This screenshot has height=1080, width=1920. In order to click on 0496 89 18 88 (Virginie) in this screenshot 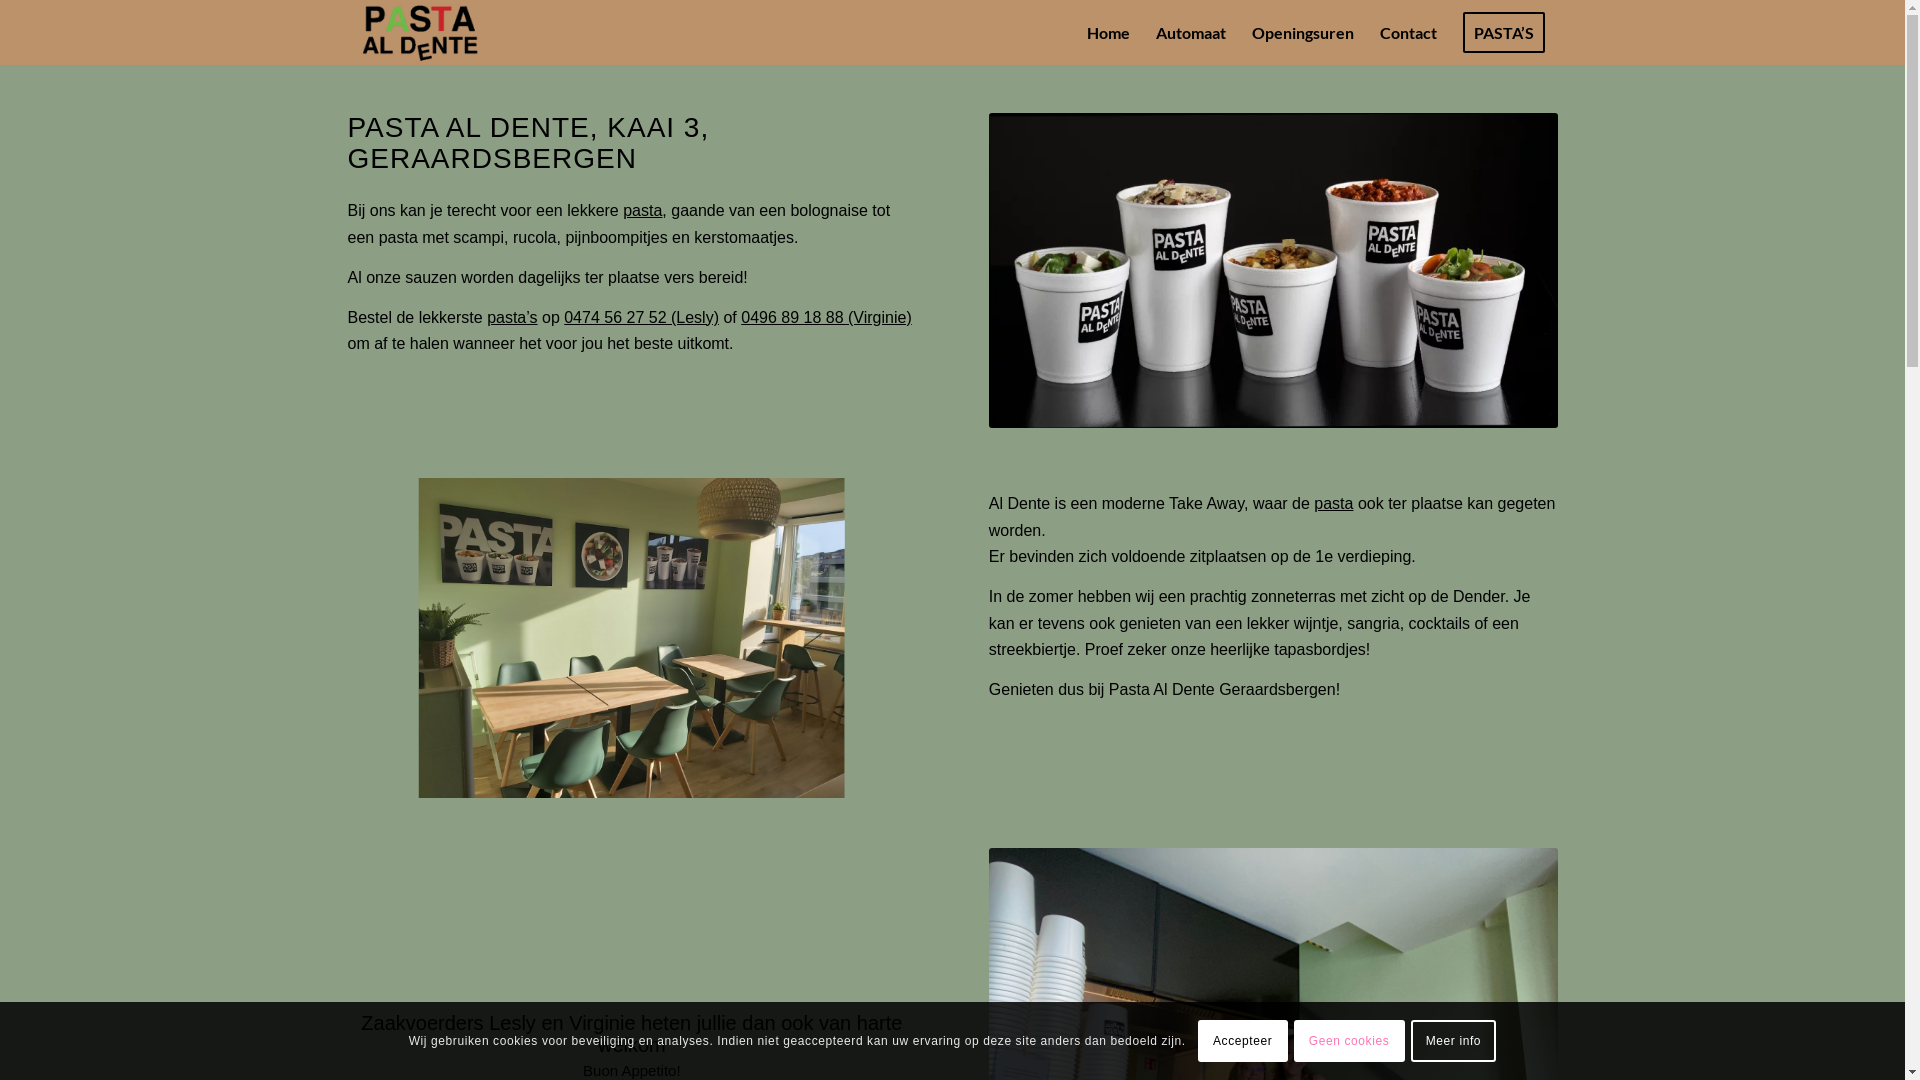, I will do `click(826, 318)`.